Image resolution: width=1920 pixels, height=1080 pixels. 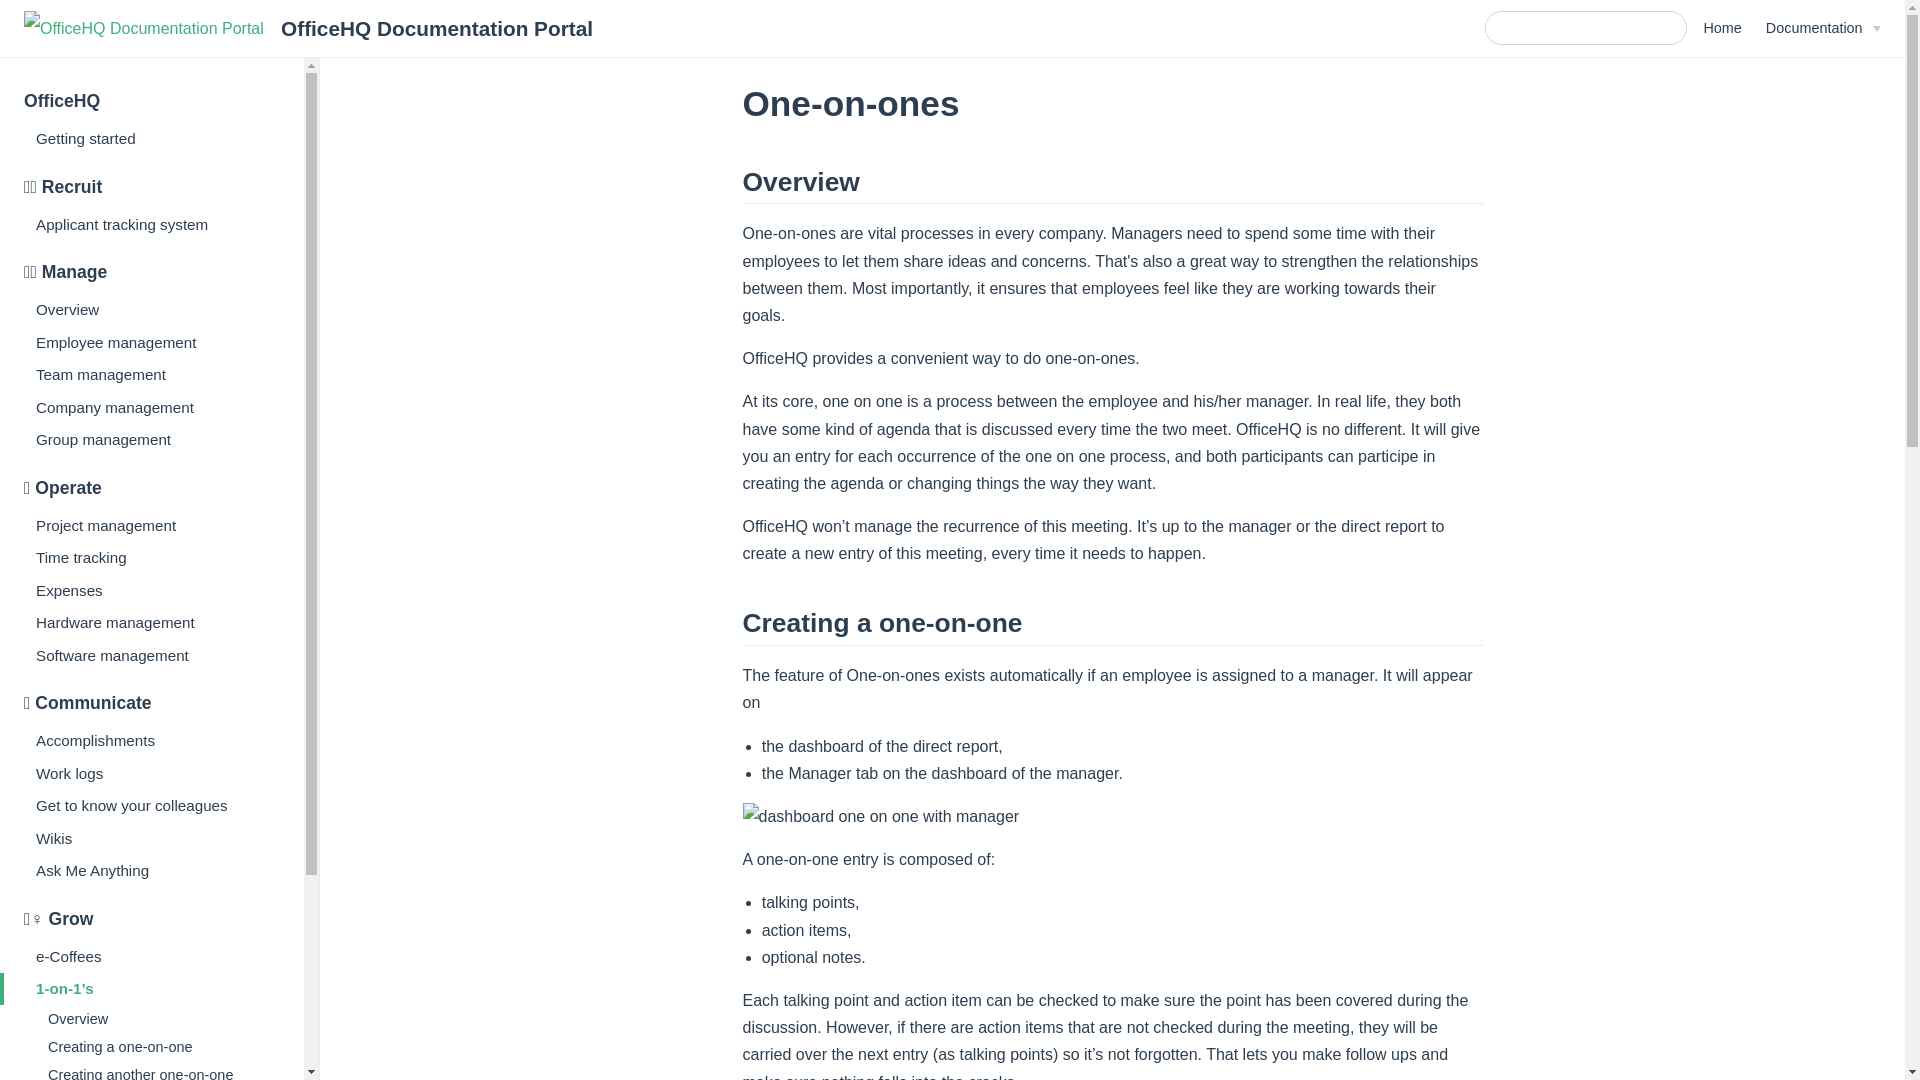 What do you see at coordinates (152, 440) in the screenshot?
I see `Group management` at bounding box center [152, 440].